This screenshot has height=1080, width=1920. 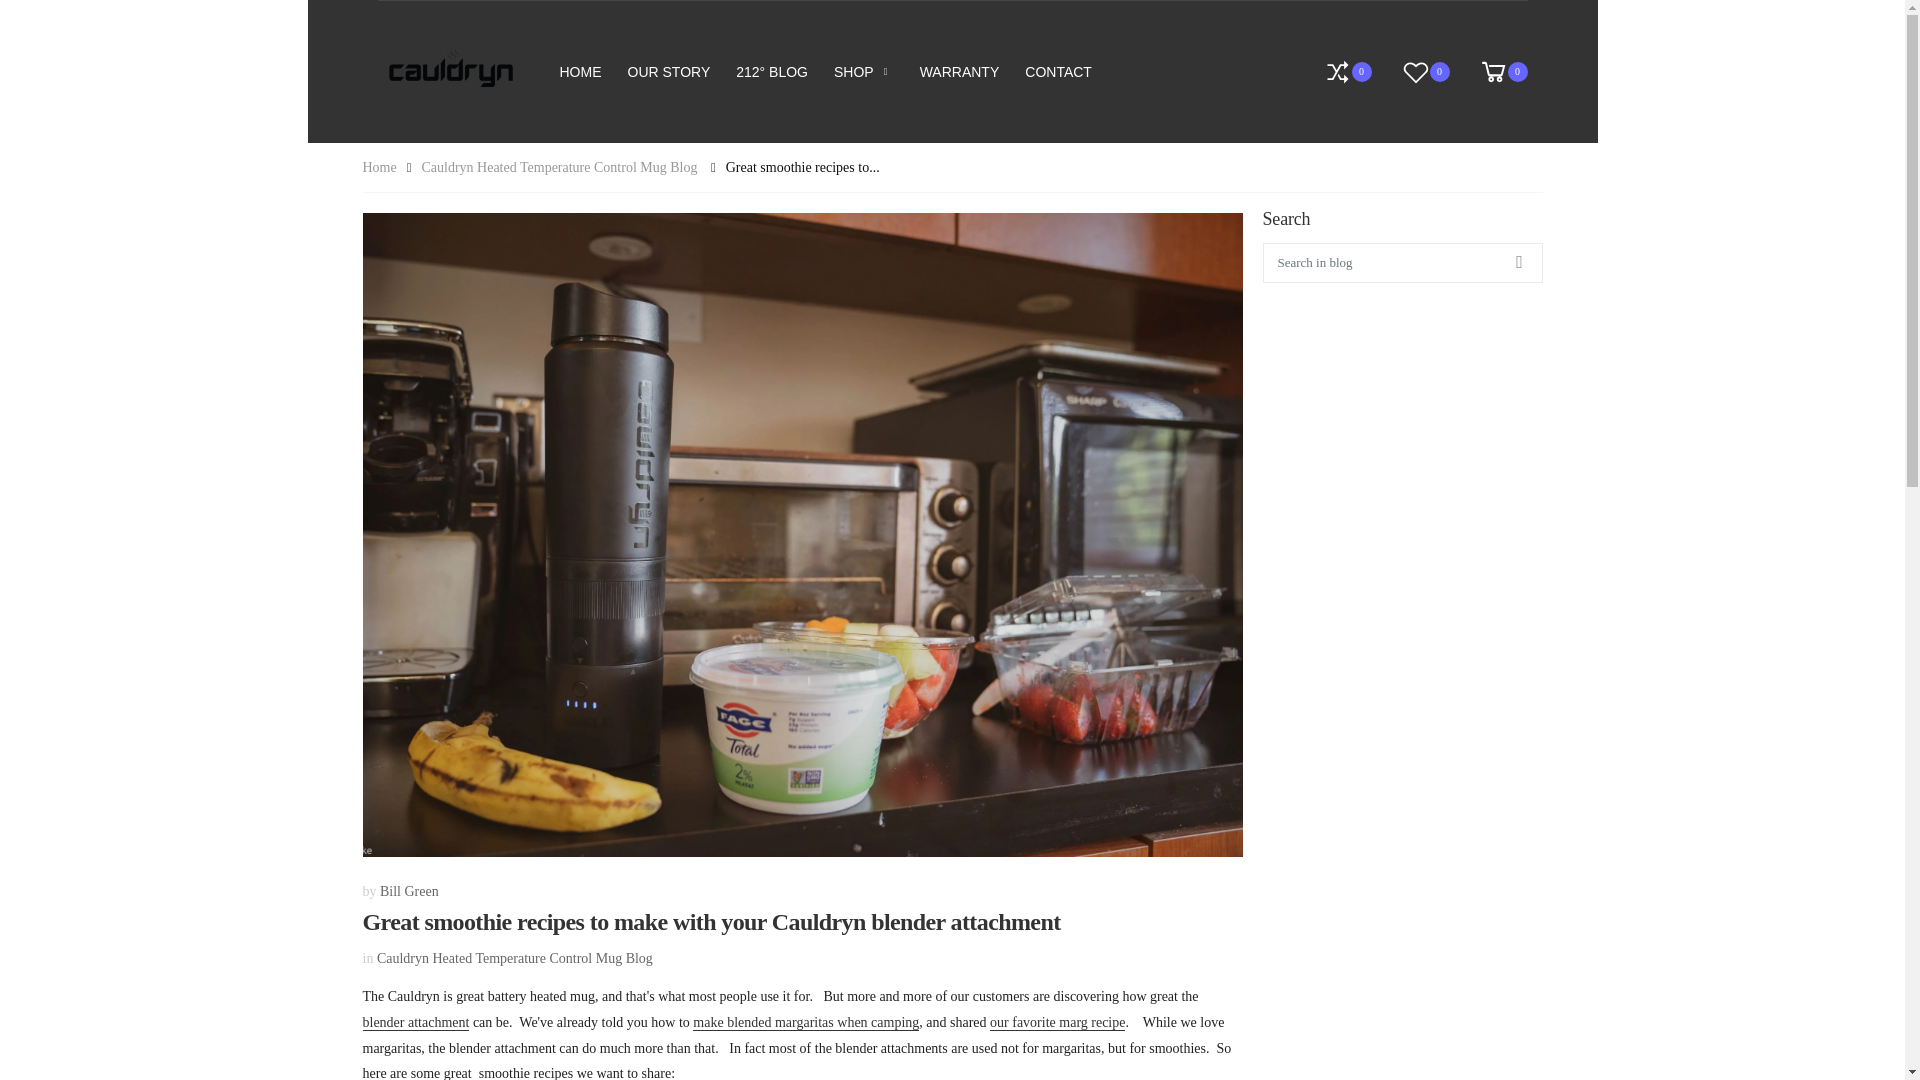 What do you see at coordinates (1424, 72) in the screenshot?
I see `0` at bounding box center [1424, 72].